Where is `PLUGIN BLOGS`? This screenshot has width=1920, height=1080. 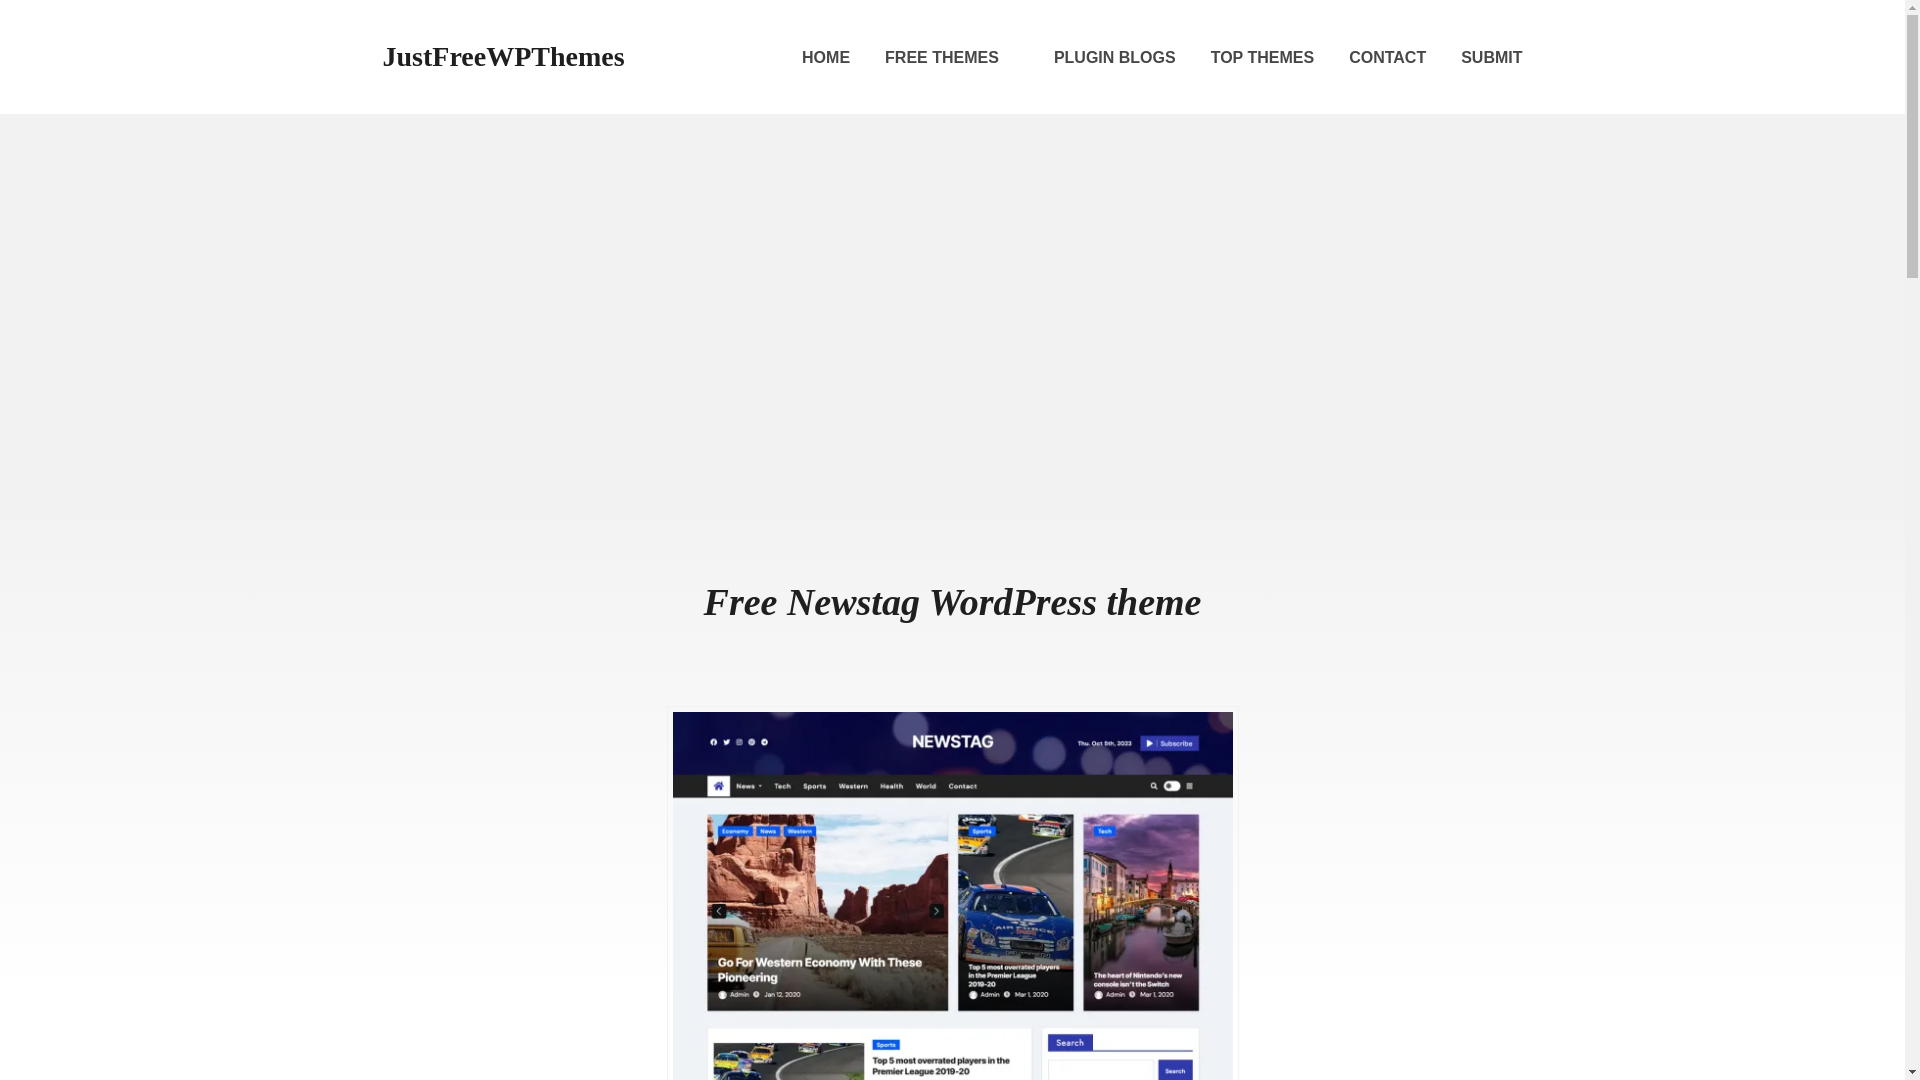
PLUGIN BLOGS is located at coordinates (1114, 58).